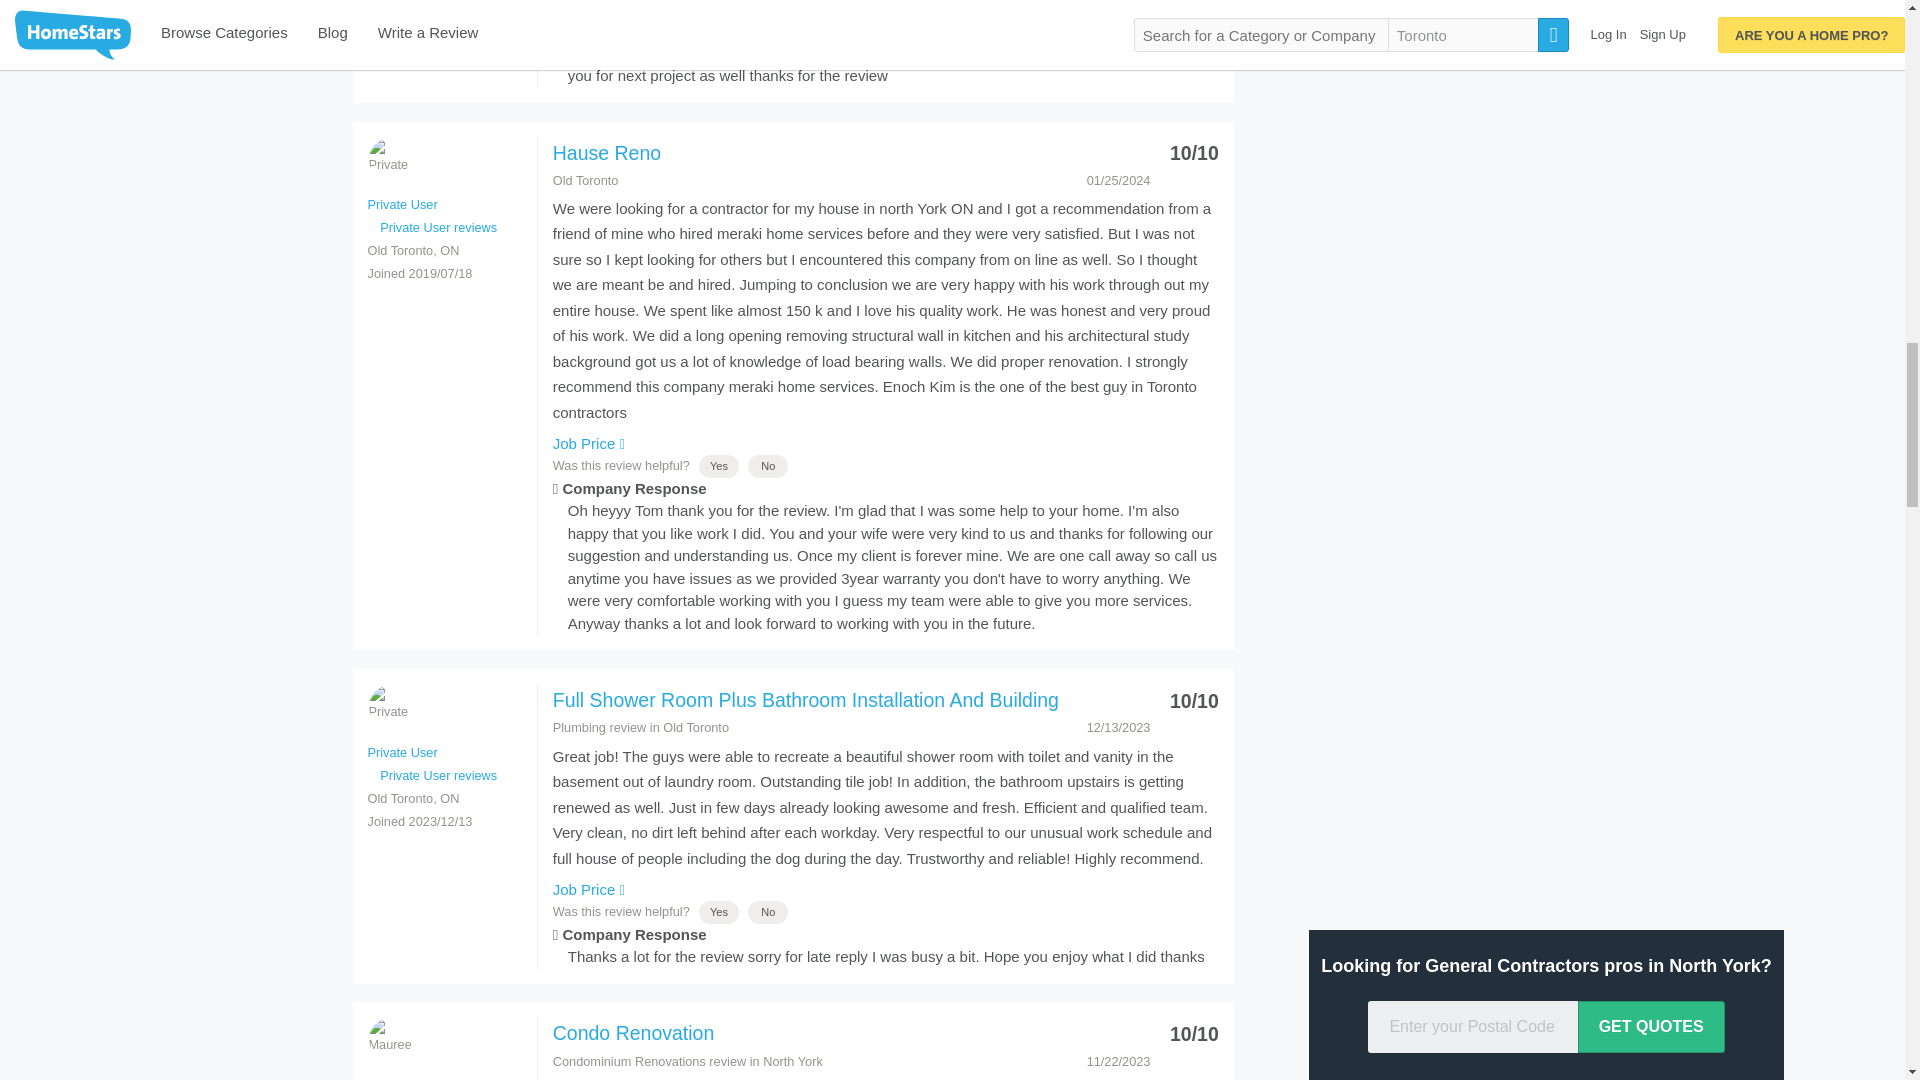 This screenshot has width=1920, height=1080. I want to click on Yes, so click(718, 9).